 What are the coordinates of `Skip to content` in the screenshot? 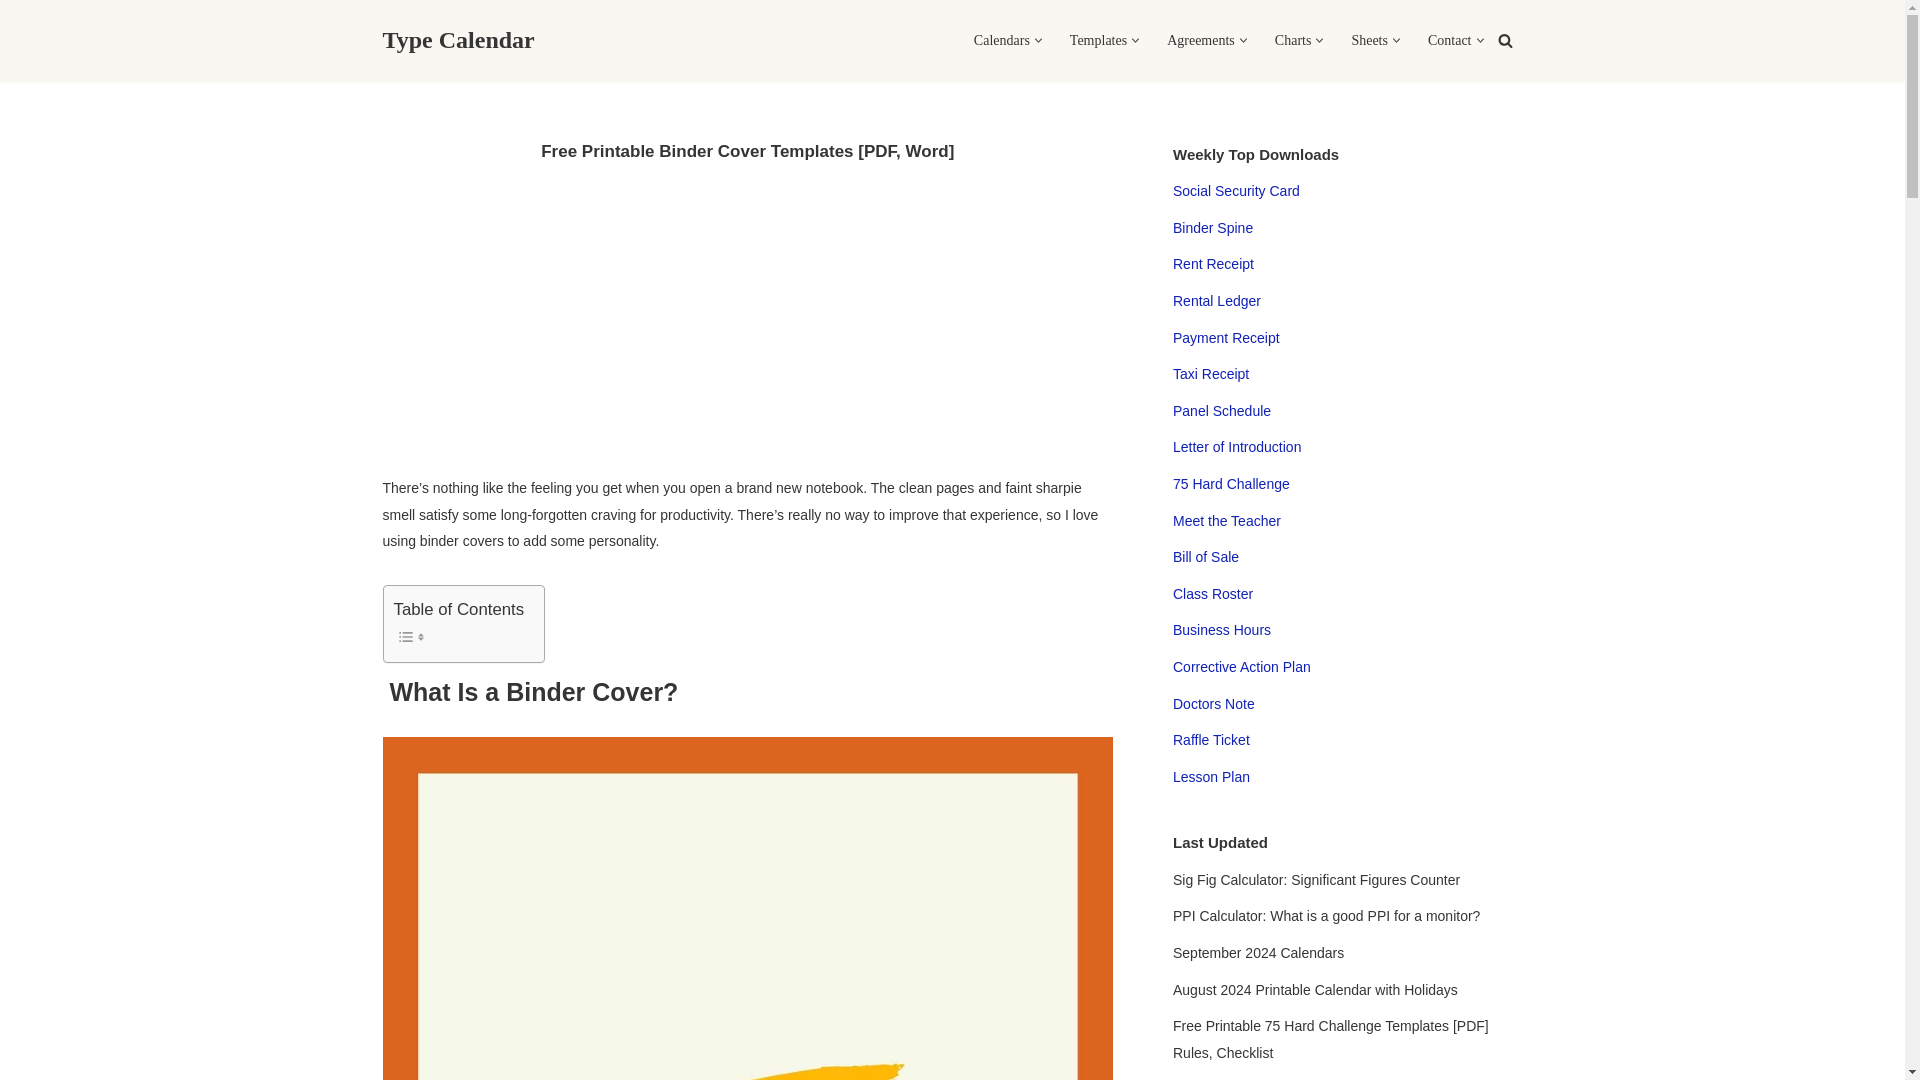 It's located at (15, 42).